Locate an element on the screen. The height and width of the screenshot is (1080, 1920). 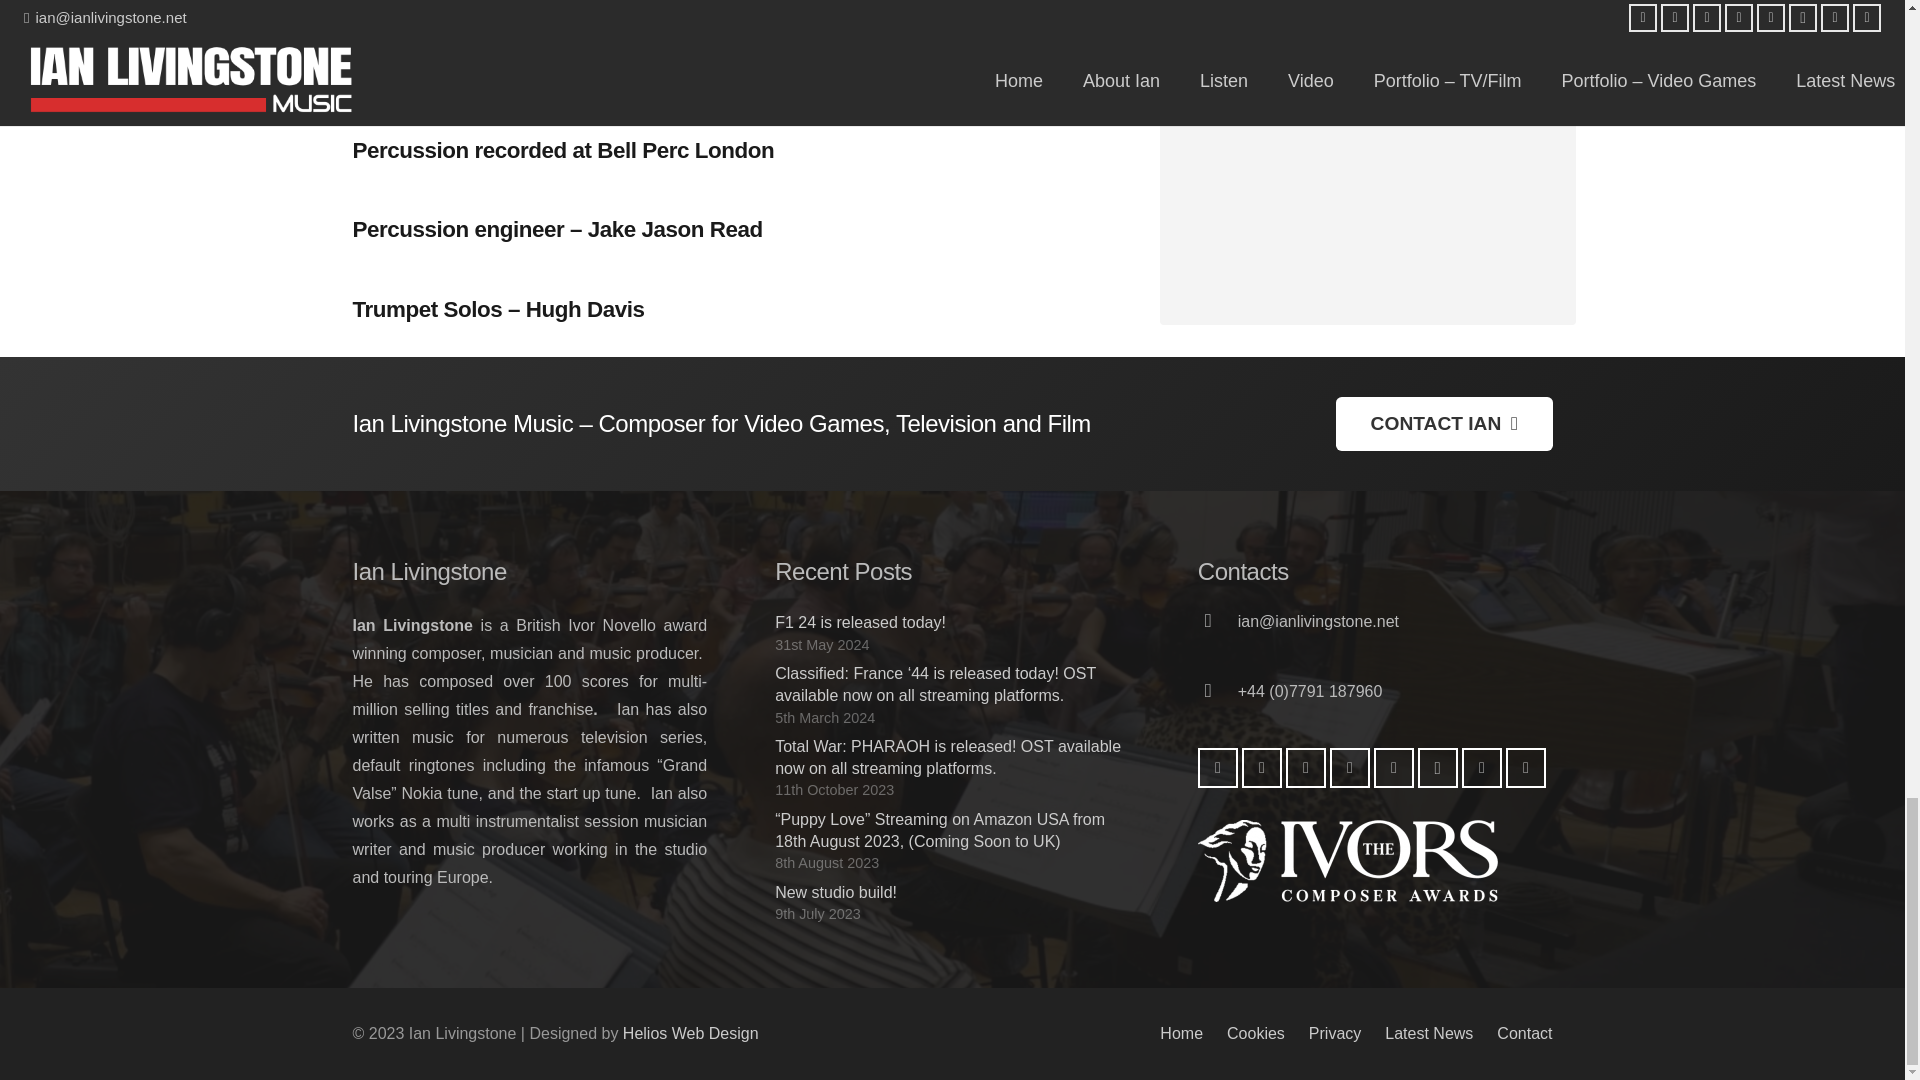
New studio build! is located at coordinates (836, 892).